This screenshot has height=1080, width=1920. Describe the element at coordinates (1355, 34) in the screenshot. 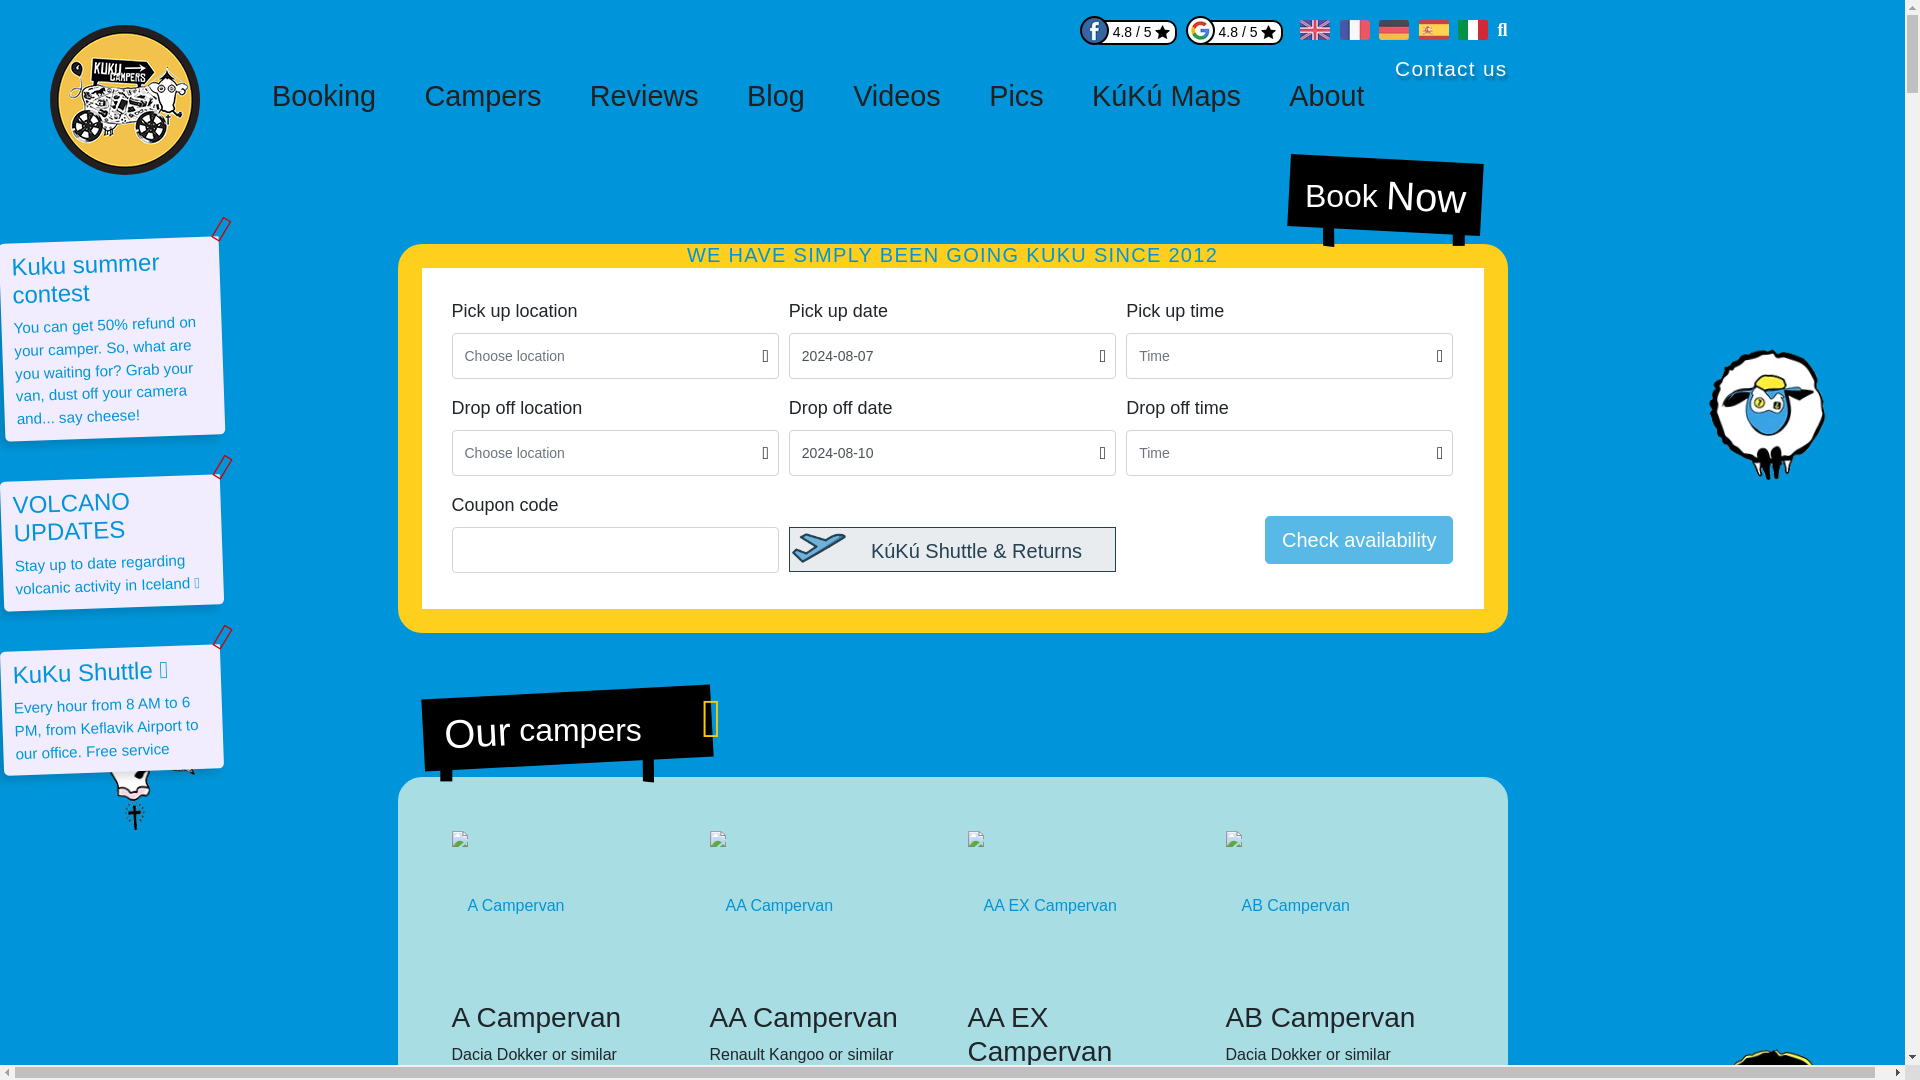

I see `Kuku Campers French Version for Campers in Iceland` at that location.